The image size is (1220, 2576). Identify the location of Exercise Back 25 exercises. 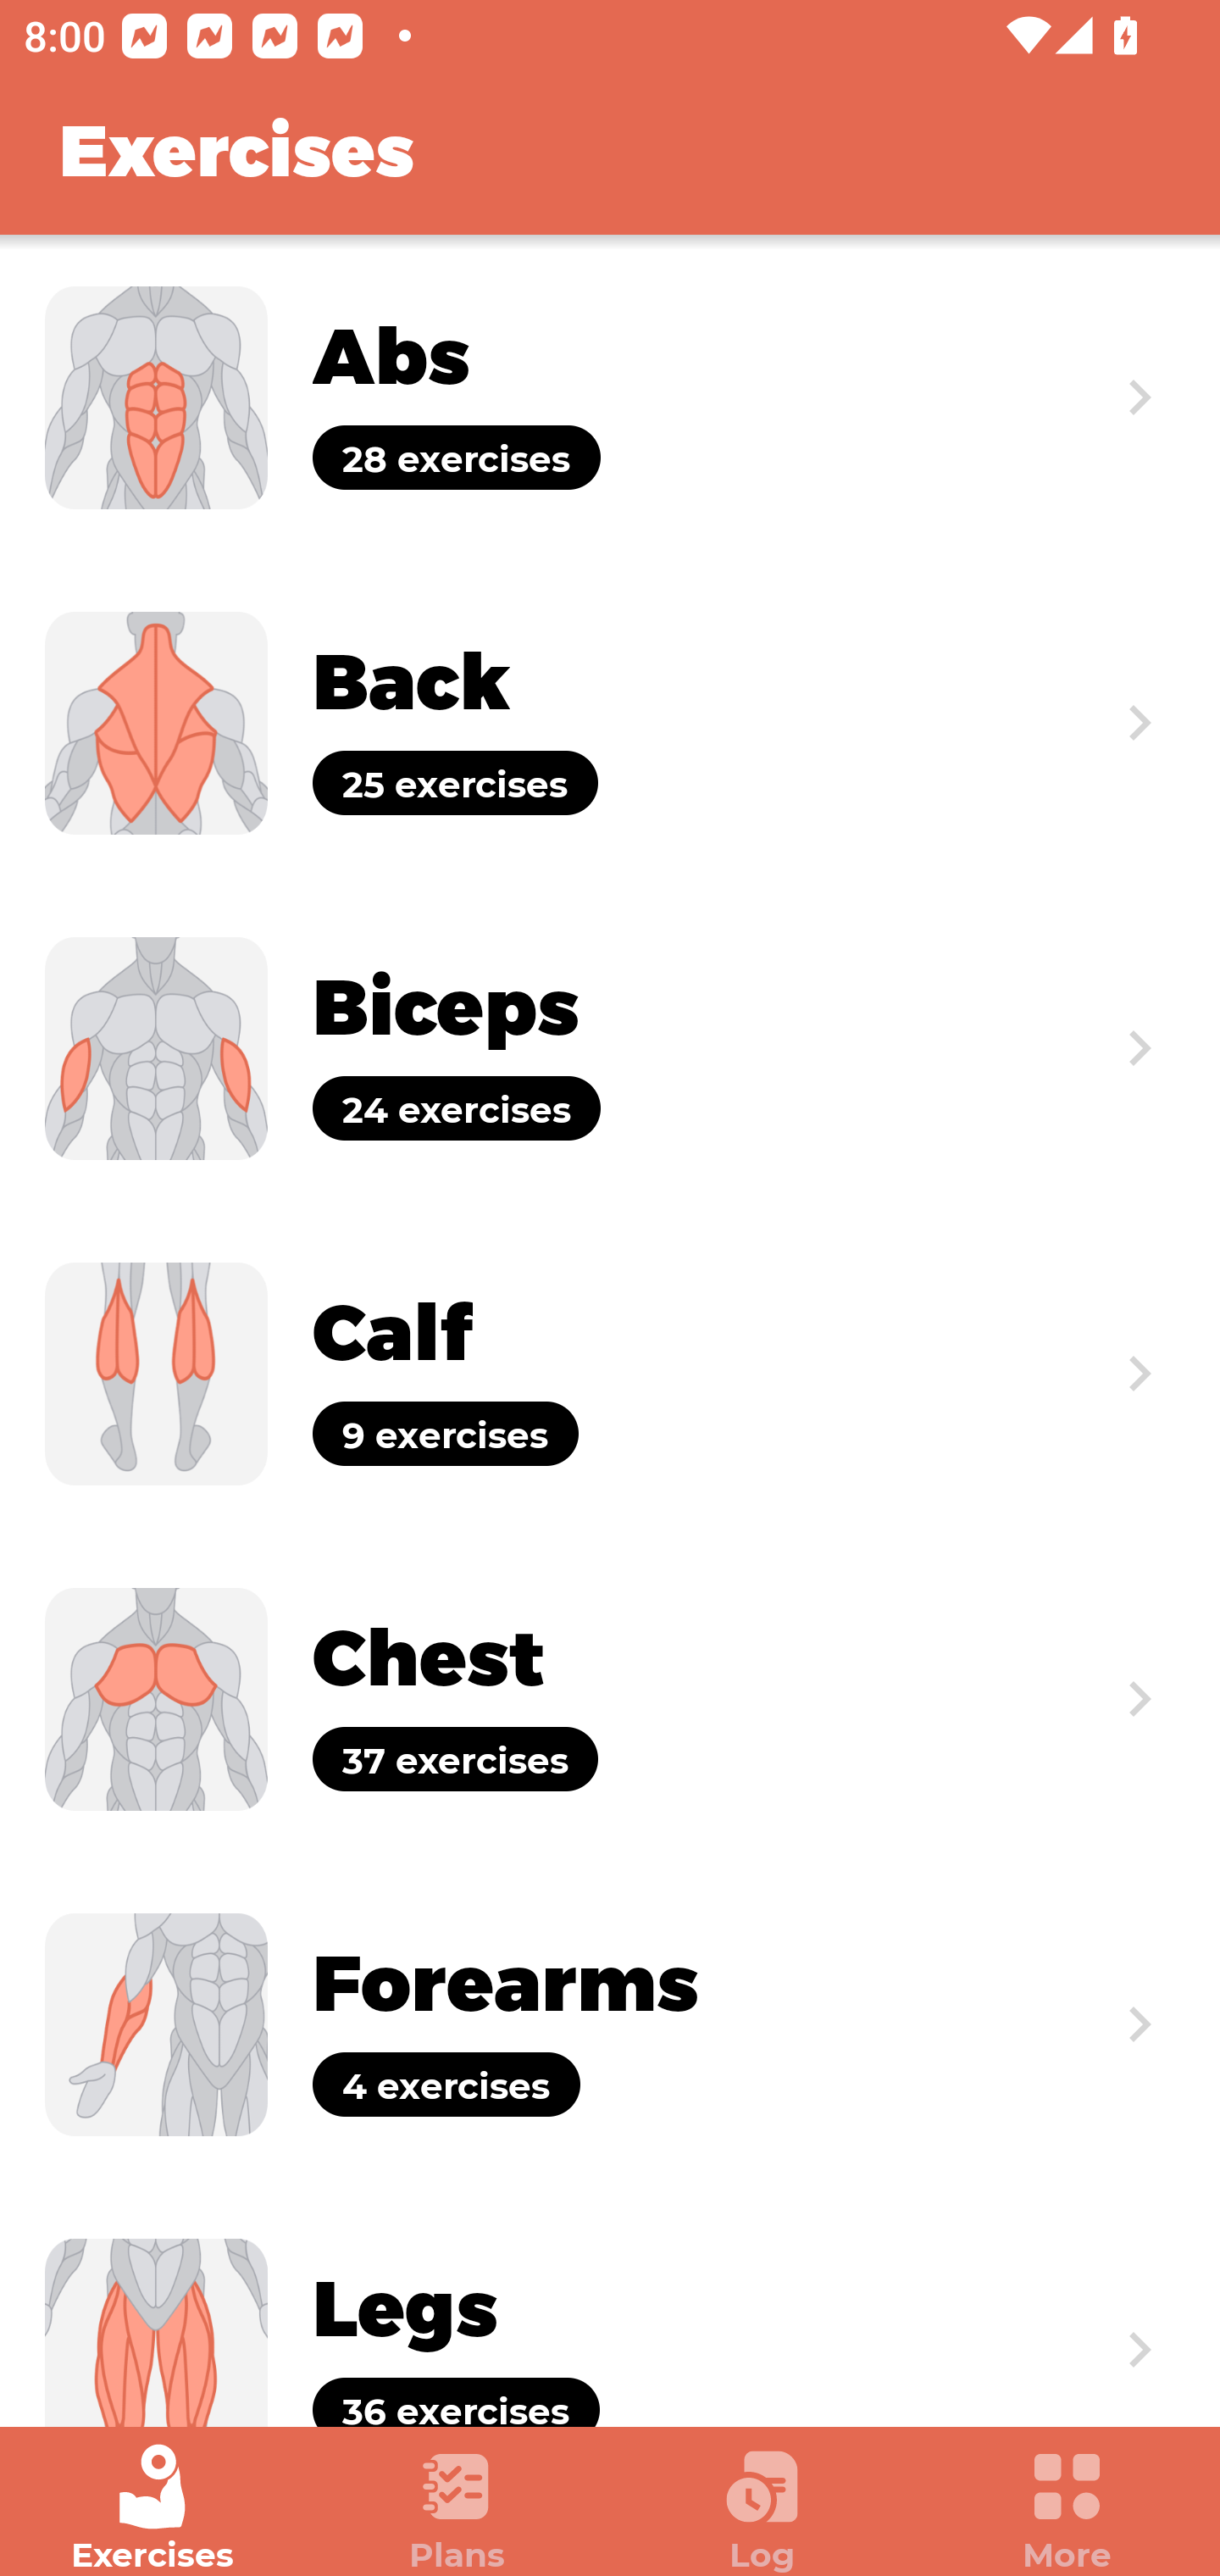
(610, 722).